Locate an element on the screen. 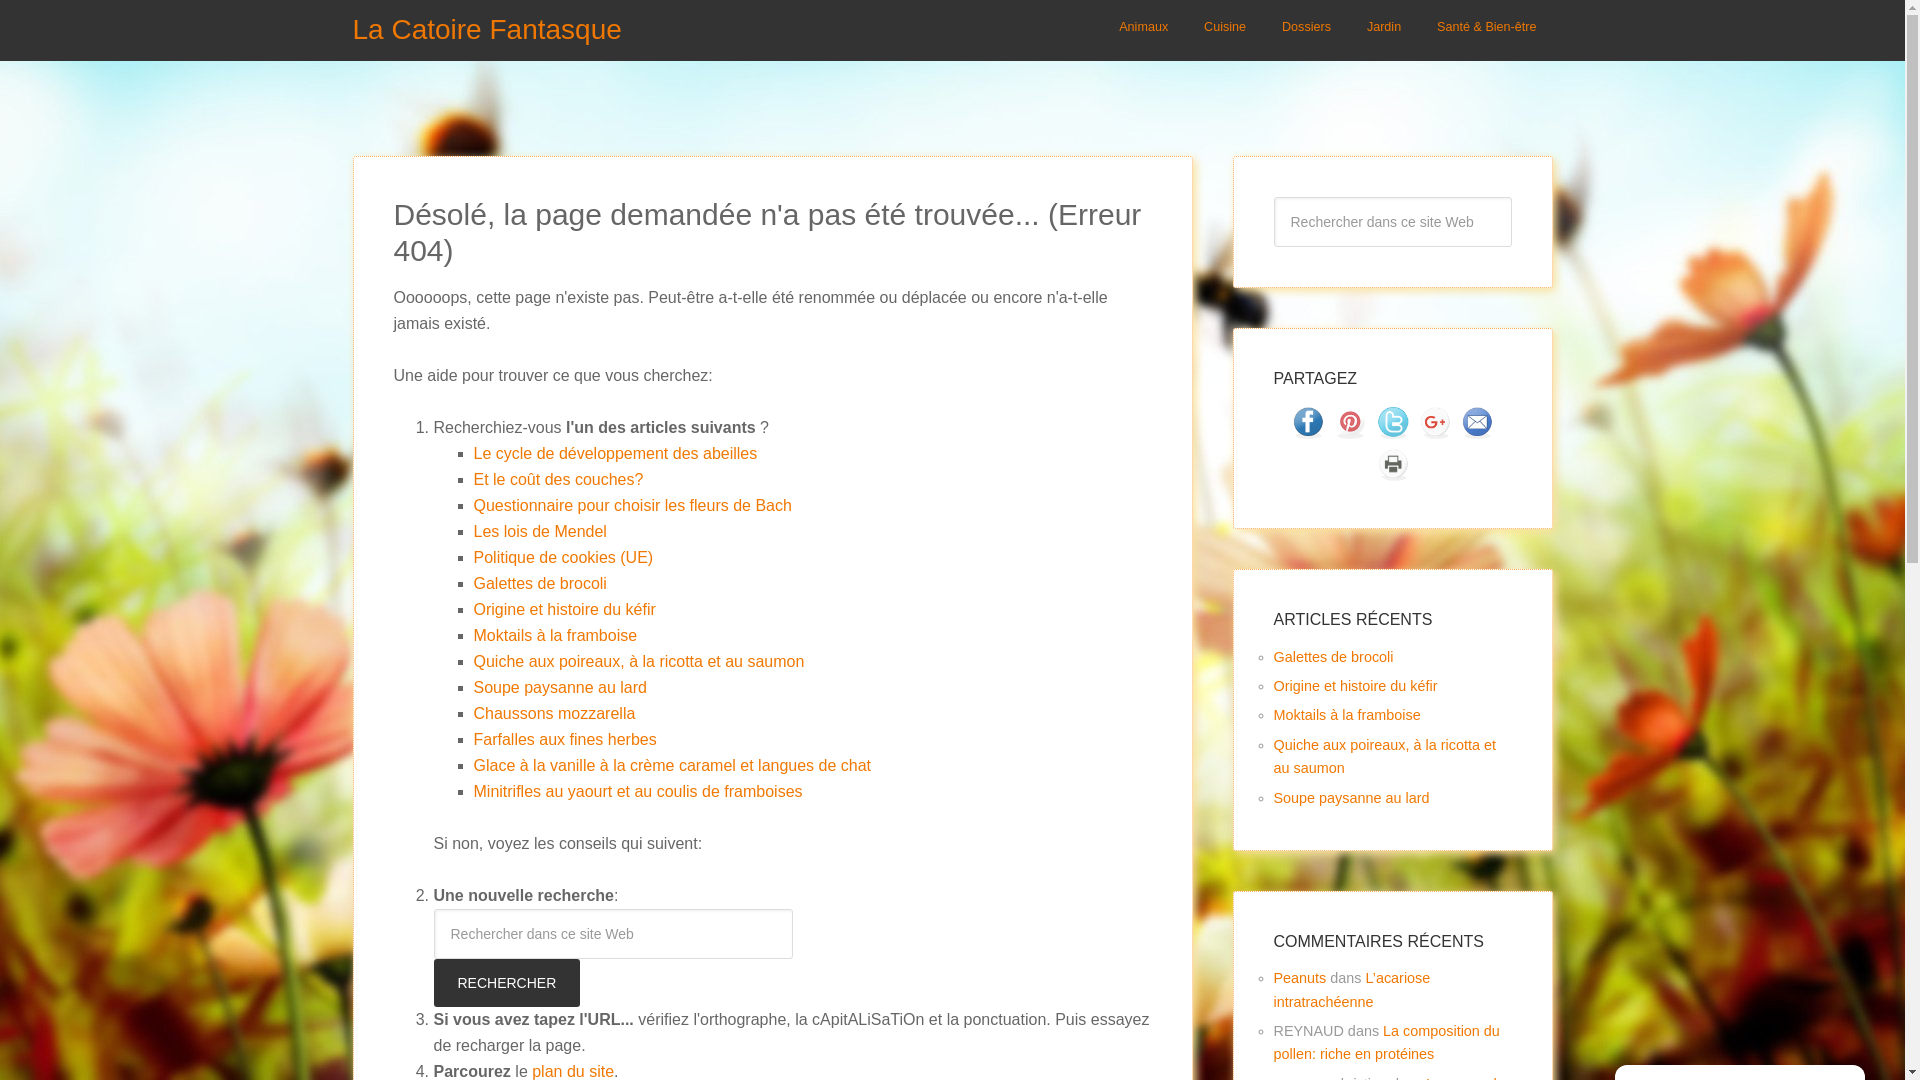  Farfalles aux fines herbes is located at coordinates (566, 739).